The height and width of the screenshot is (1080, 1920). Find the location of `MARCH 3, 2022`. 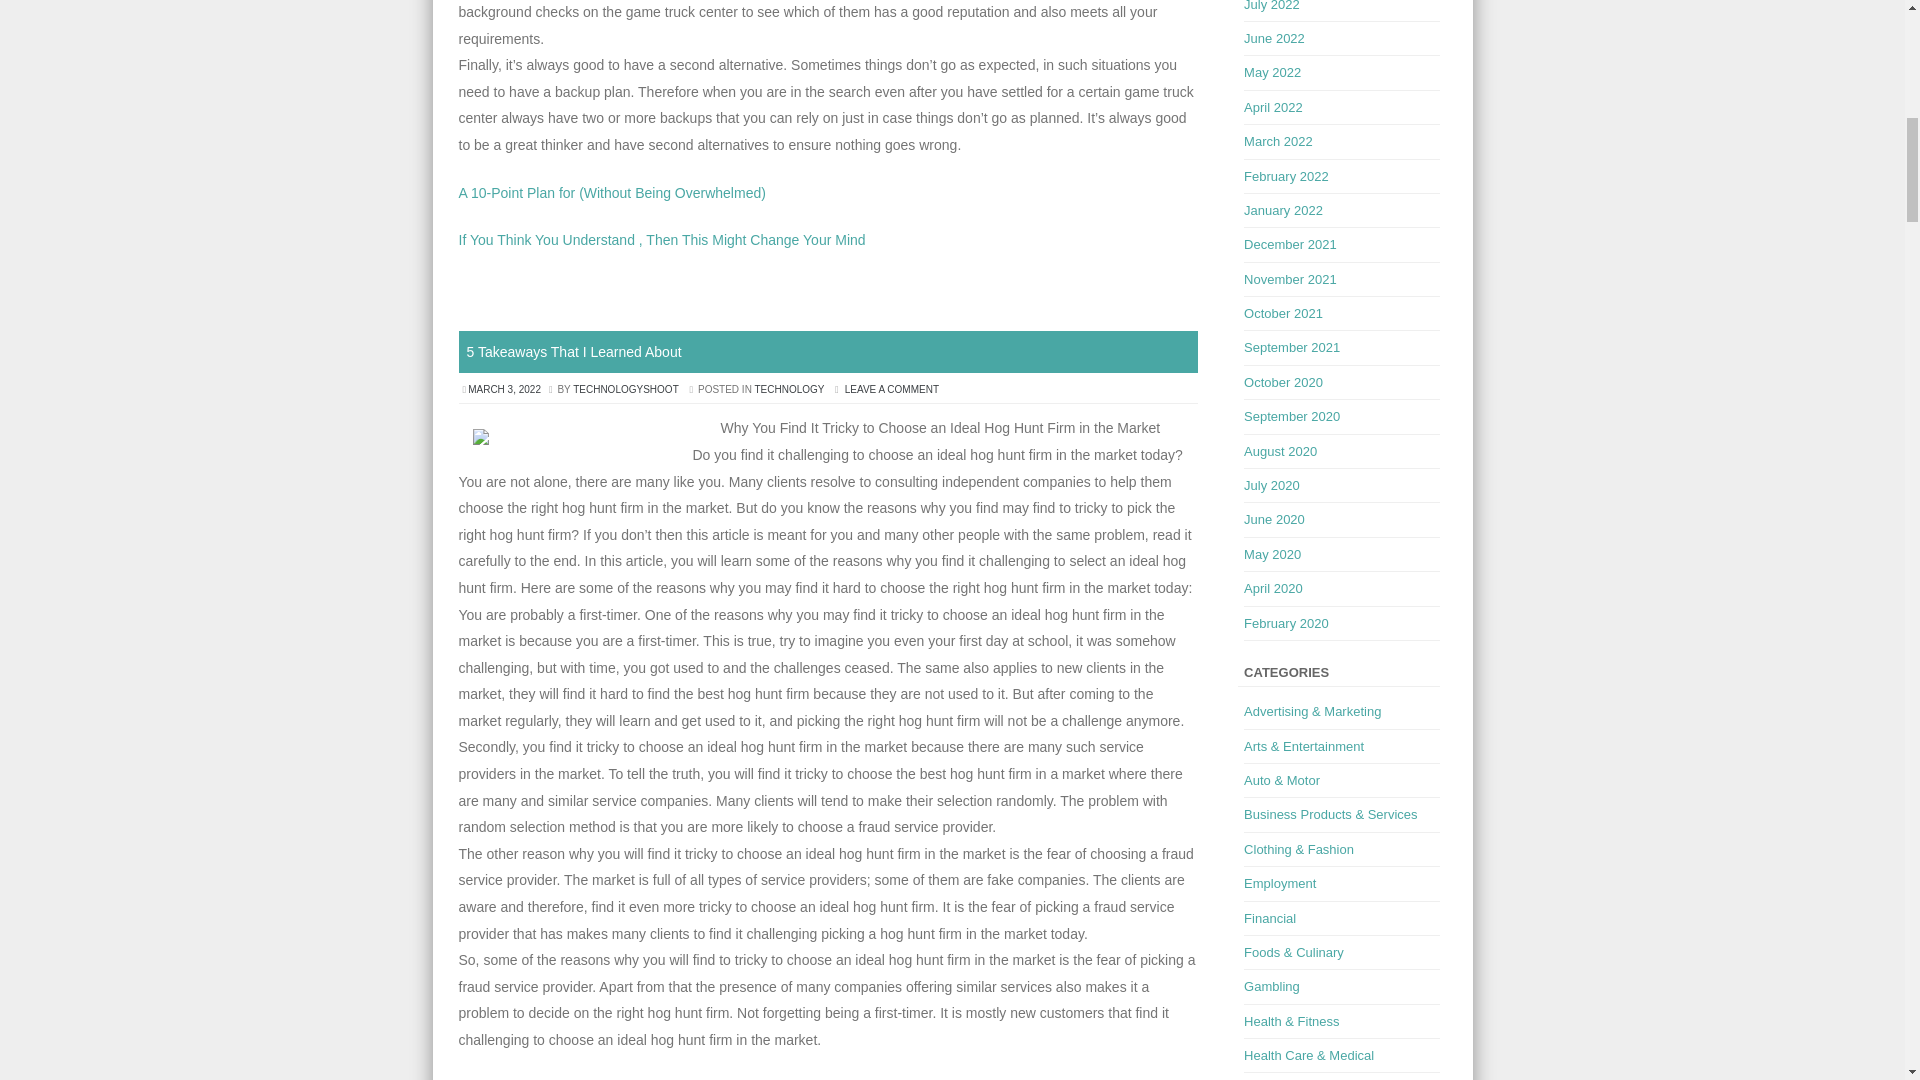

MARCH 3, 2022 is located at coordinates (504, 390).